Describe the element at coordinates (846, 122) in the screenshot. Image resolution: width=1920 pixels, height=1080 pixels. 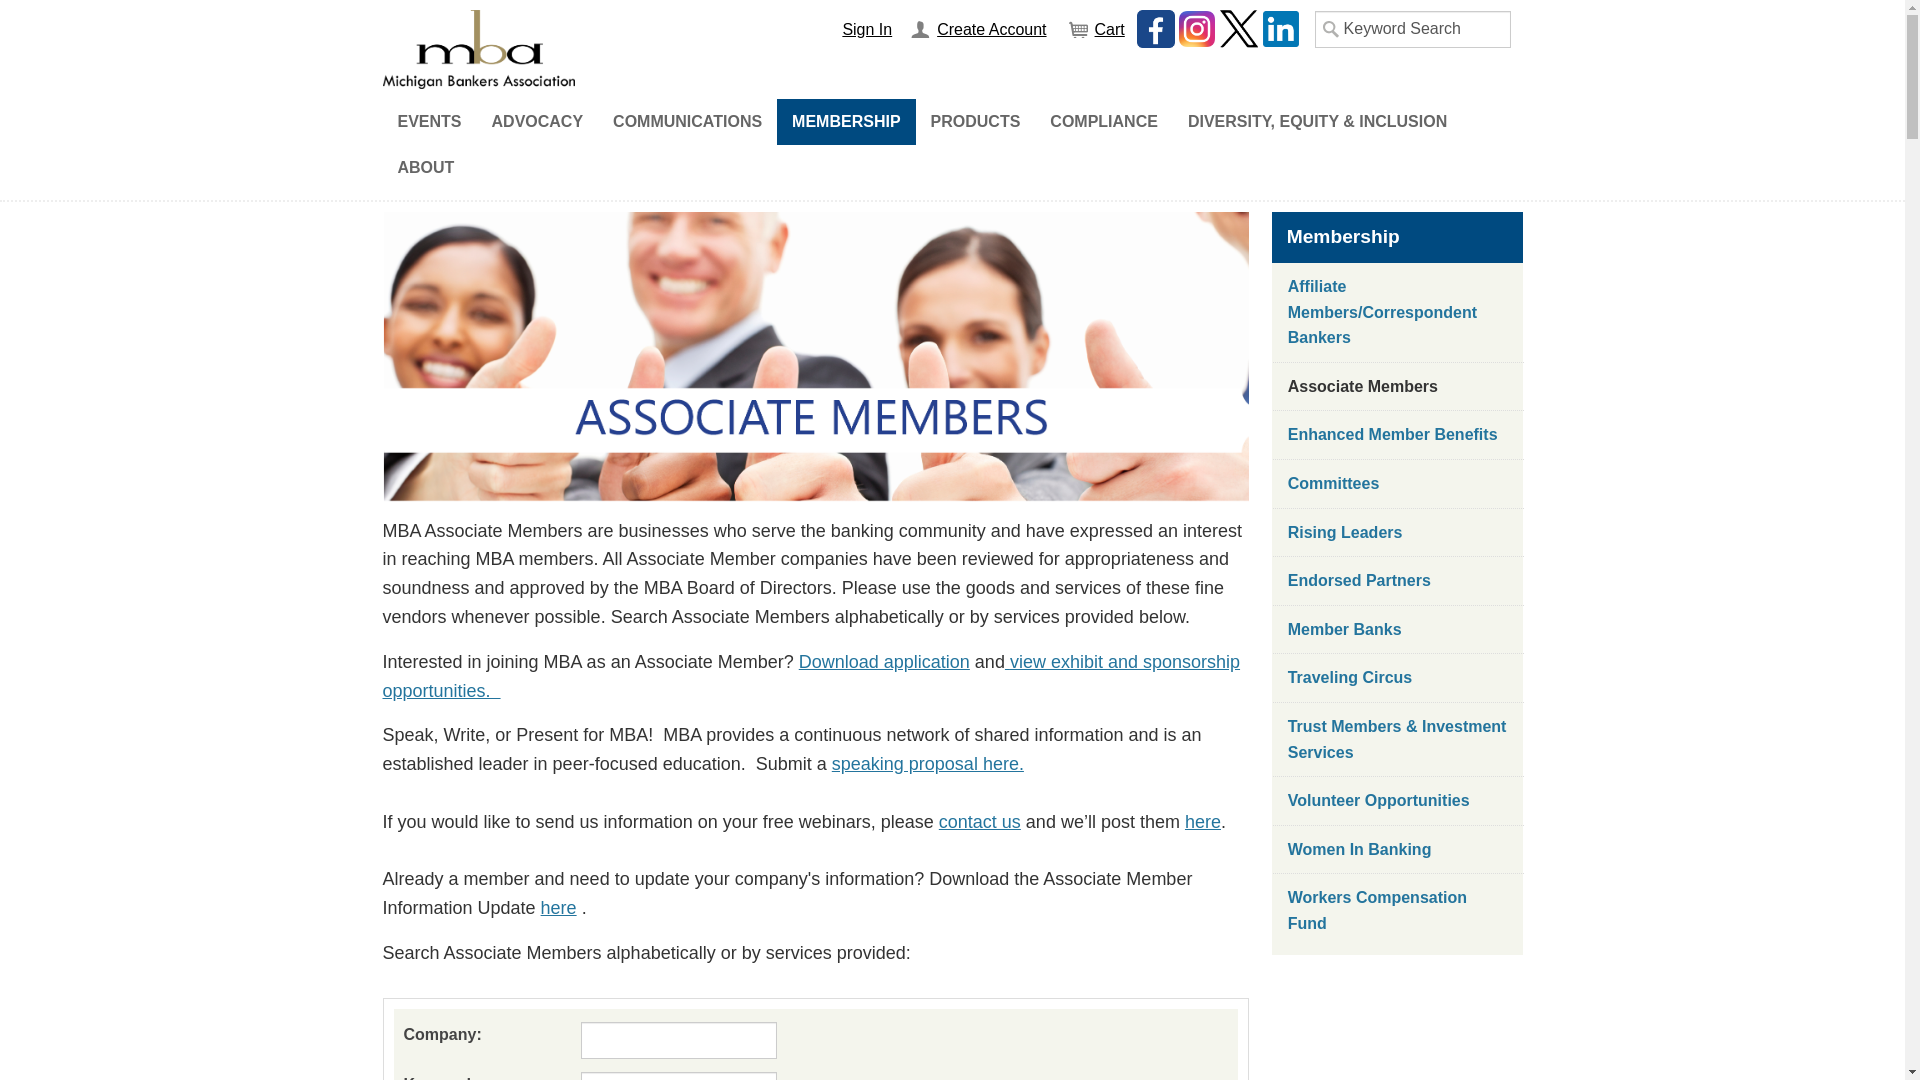
I see `MEMBERSHIP` at that location.